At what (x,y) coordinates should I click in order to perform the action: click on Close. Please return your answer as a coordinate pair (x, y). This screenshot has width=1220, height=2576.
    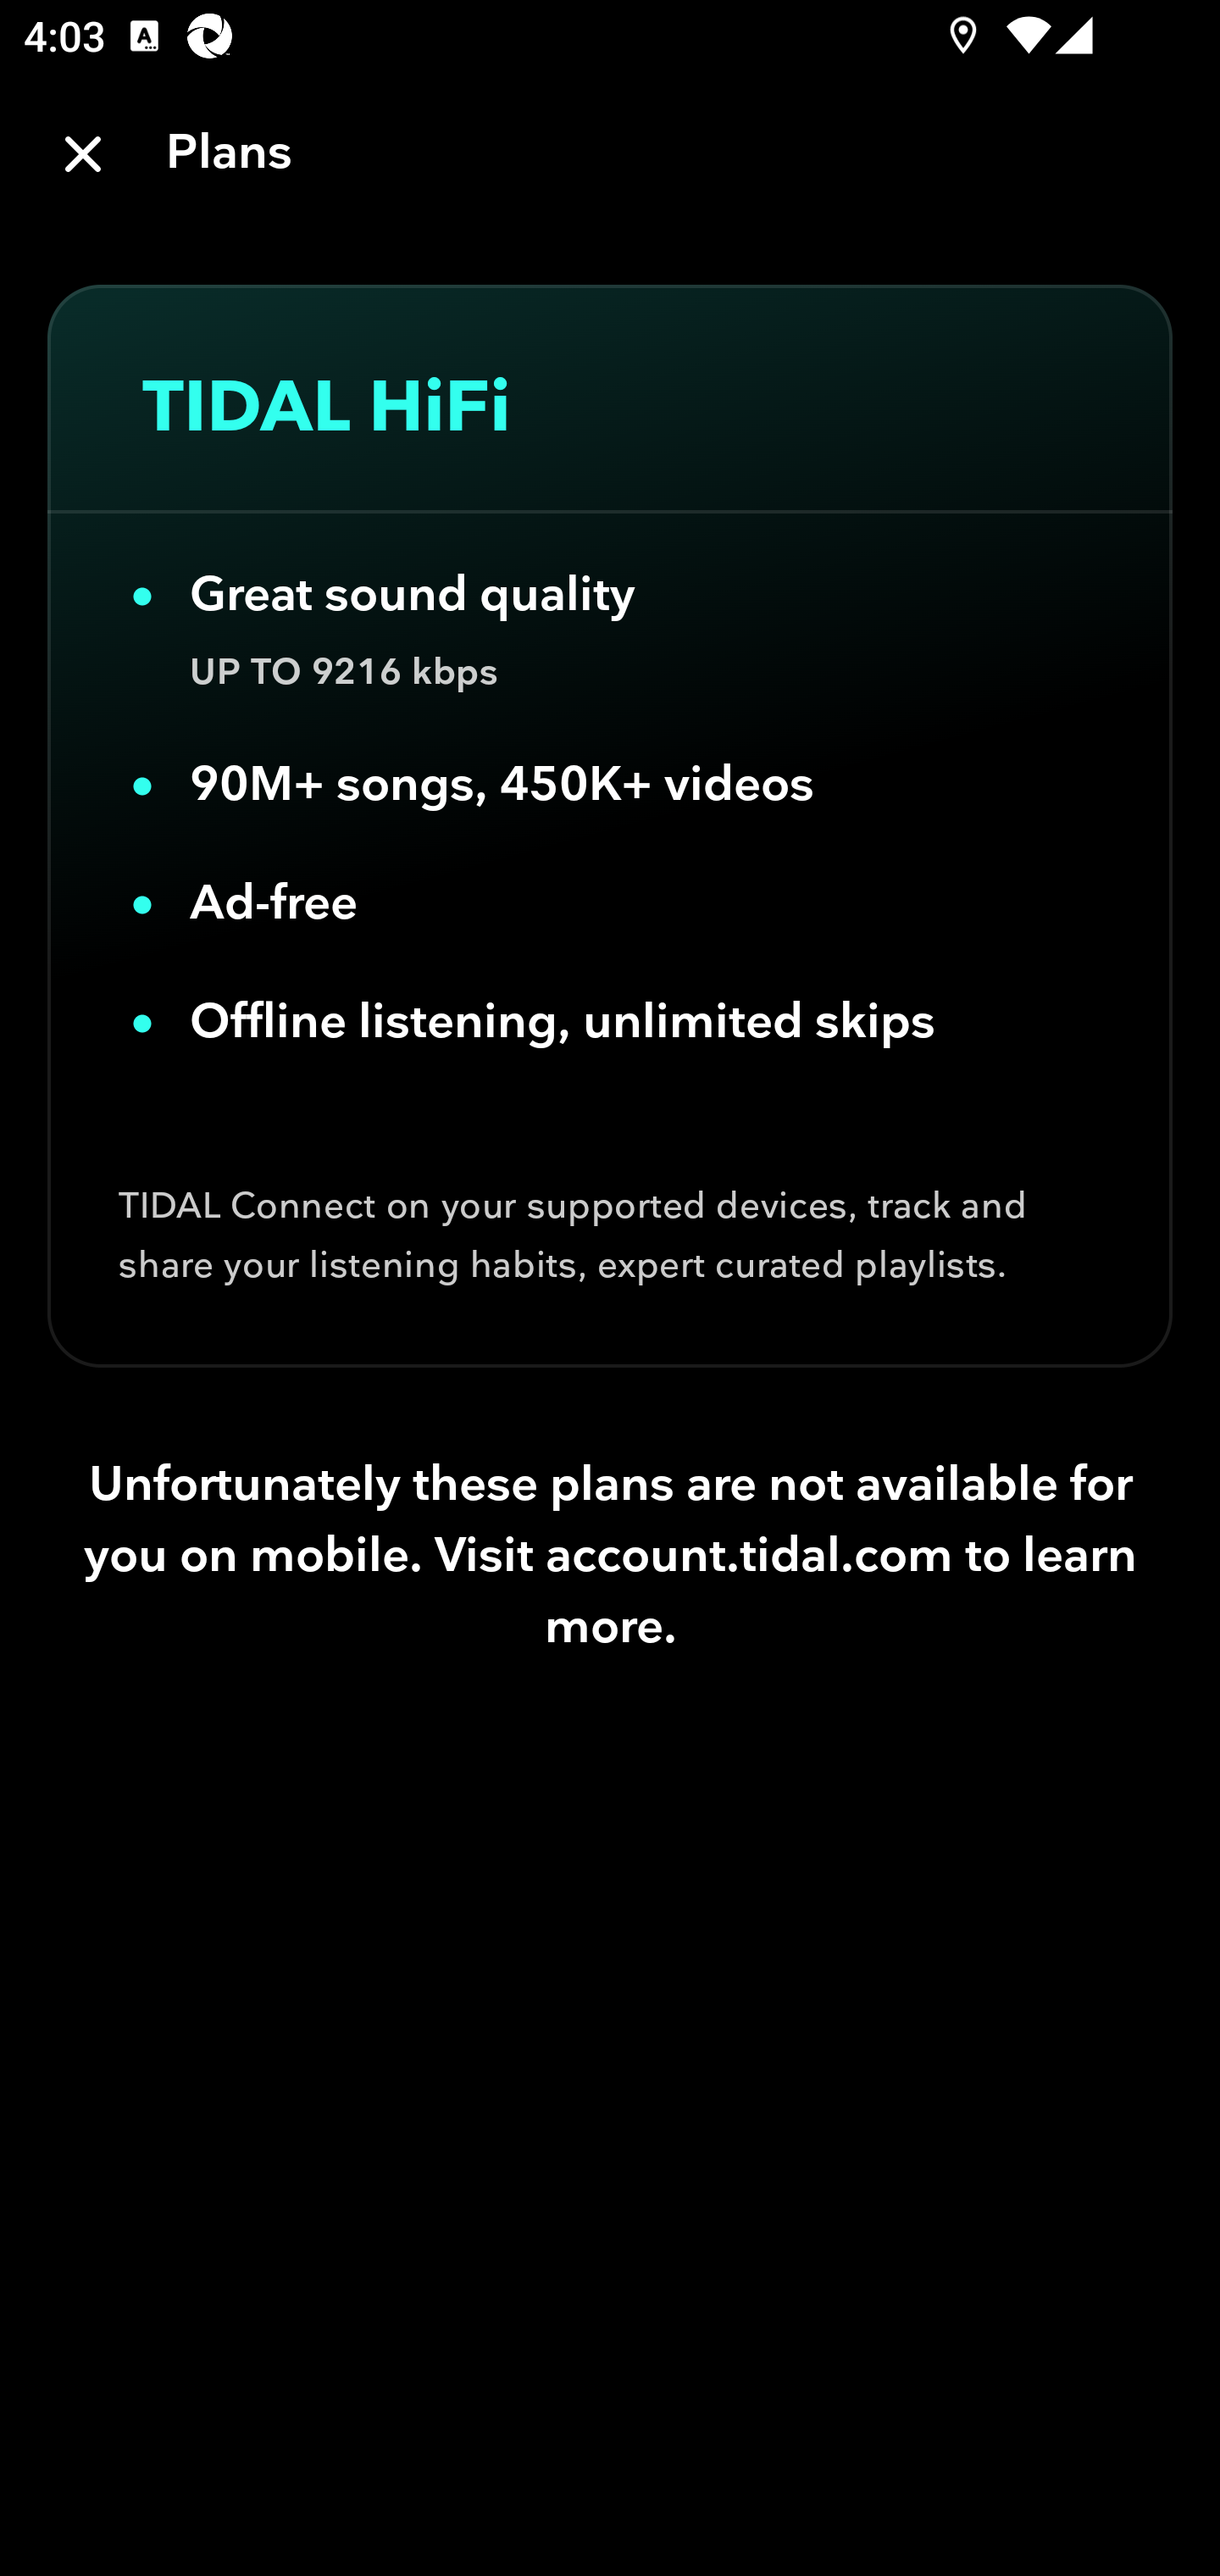
    Looking at the image, I should click on (83, 154).